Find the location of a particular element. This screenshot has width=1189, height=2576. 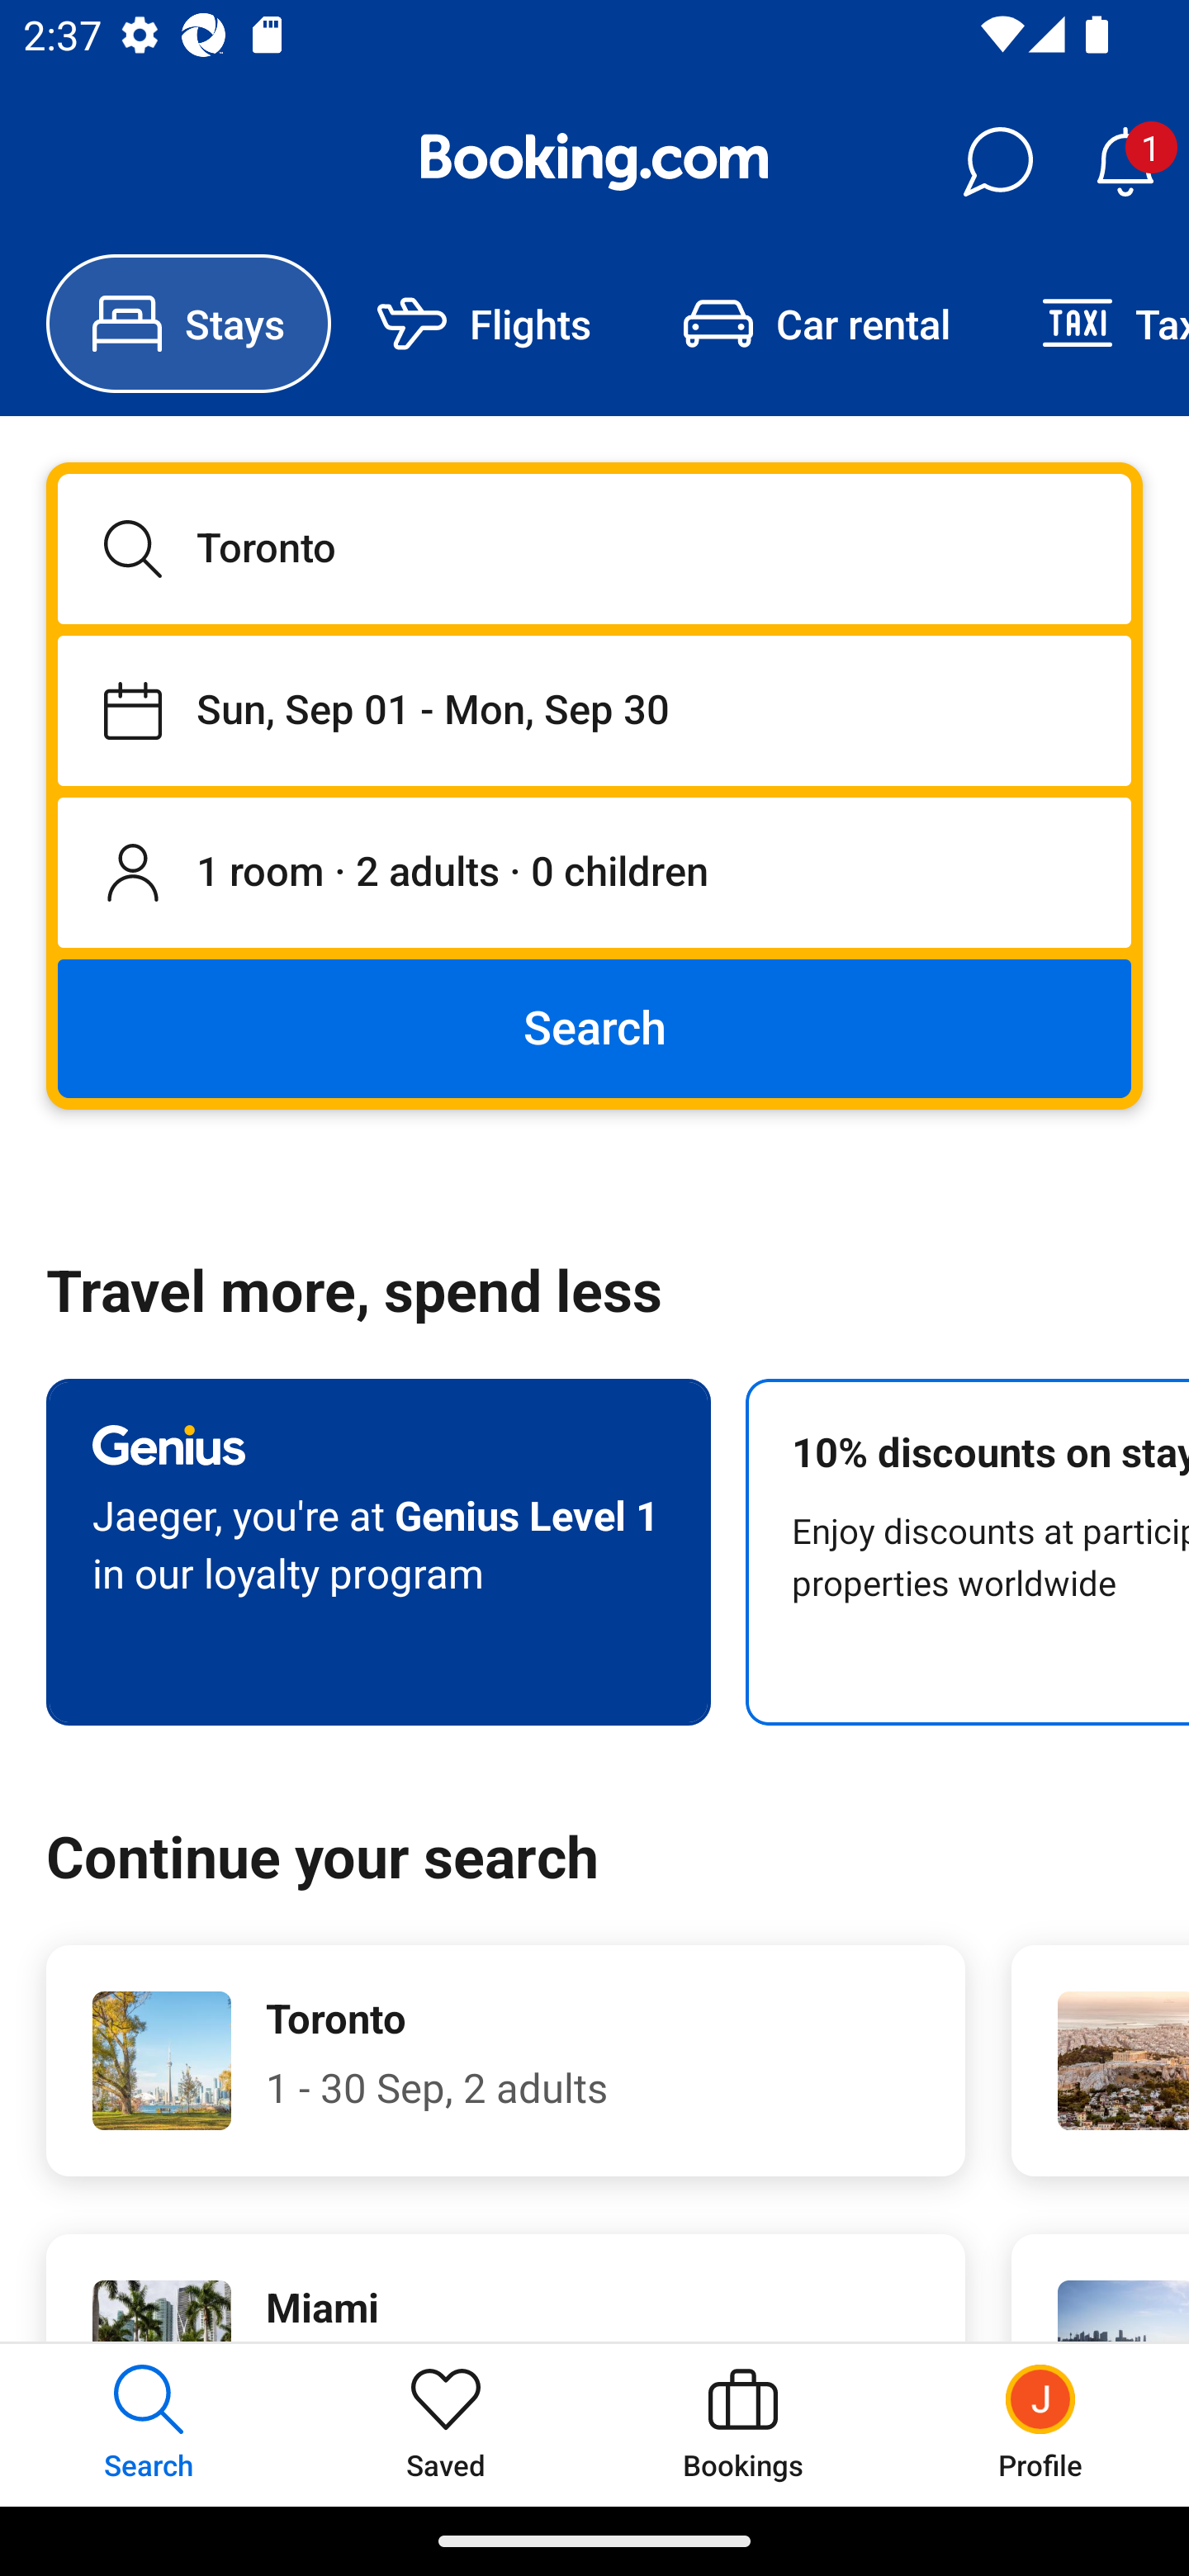

Stays is located at coordinates (188, 324).